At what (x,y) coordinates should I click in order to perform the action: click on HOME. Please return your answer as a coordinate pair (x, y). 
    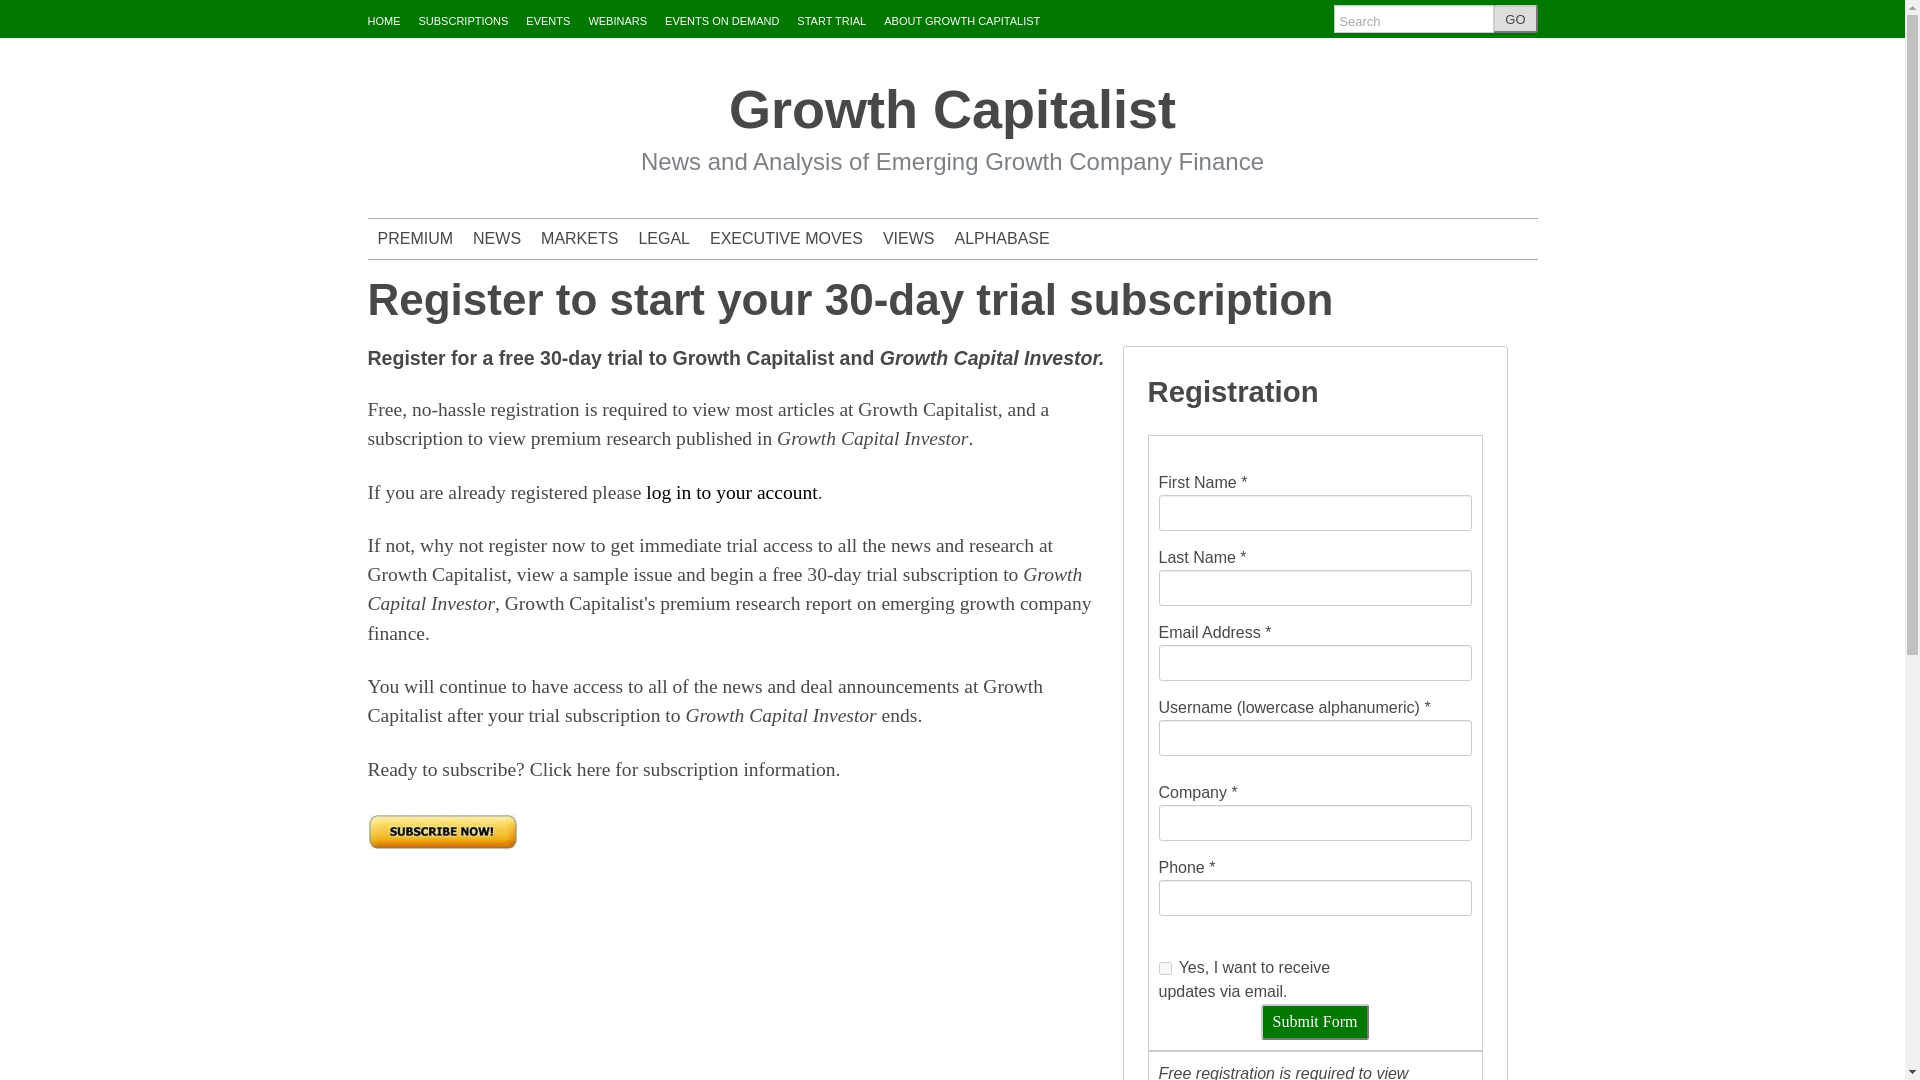
    Looking at the image, I should click on (384, 21).